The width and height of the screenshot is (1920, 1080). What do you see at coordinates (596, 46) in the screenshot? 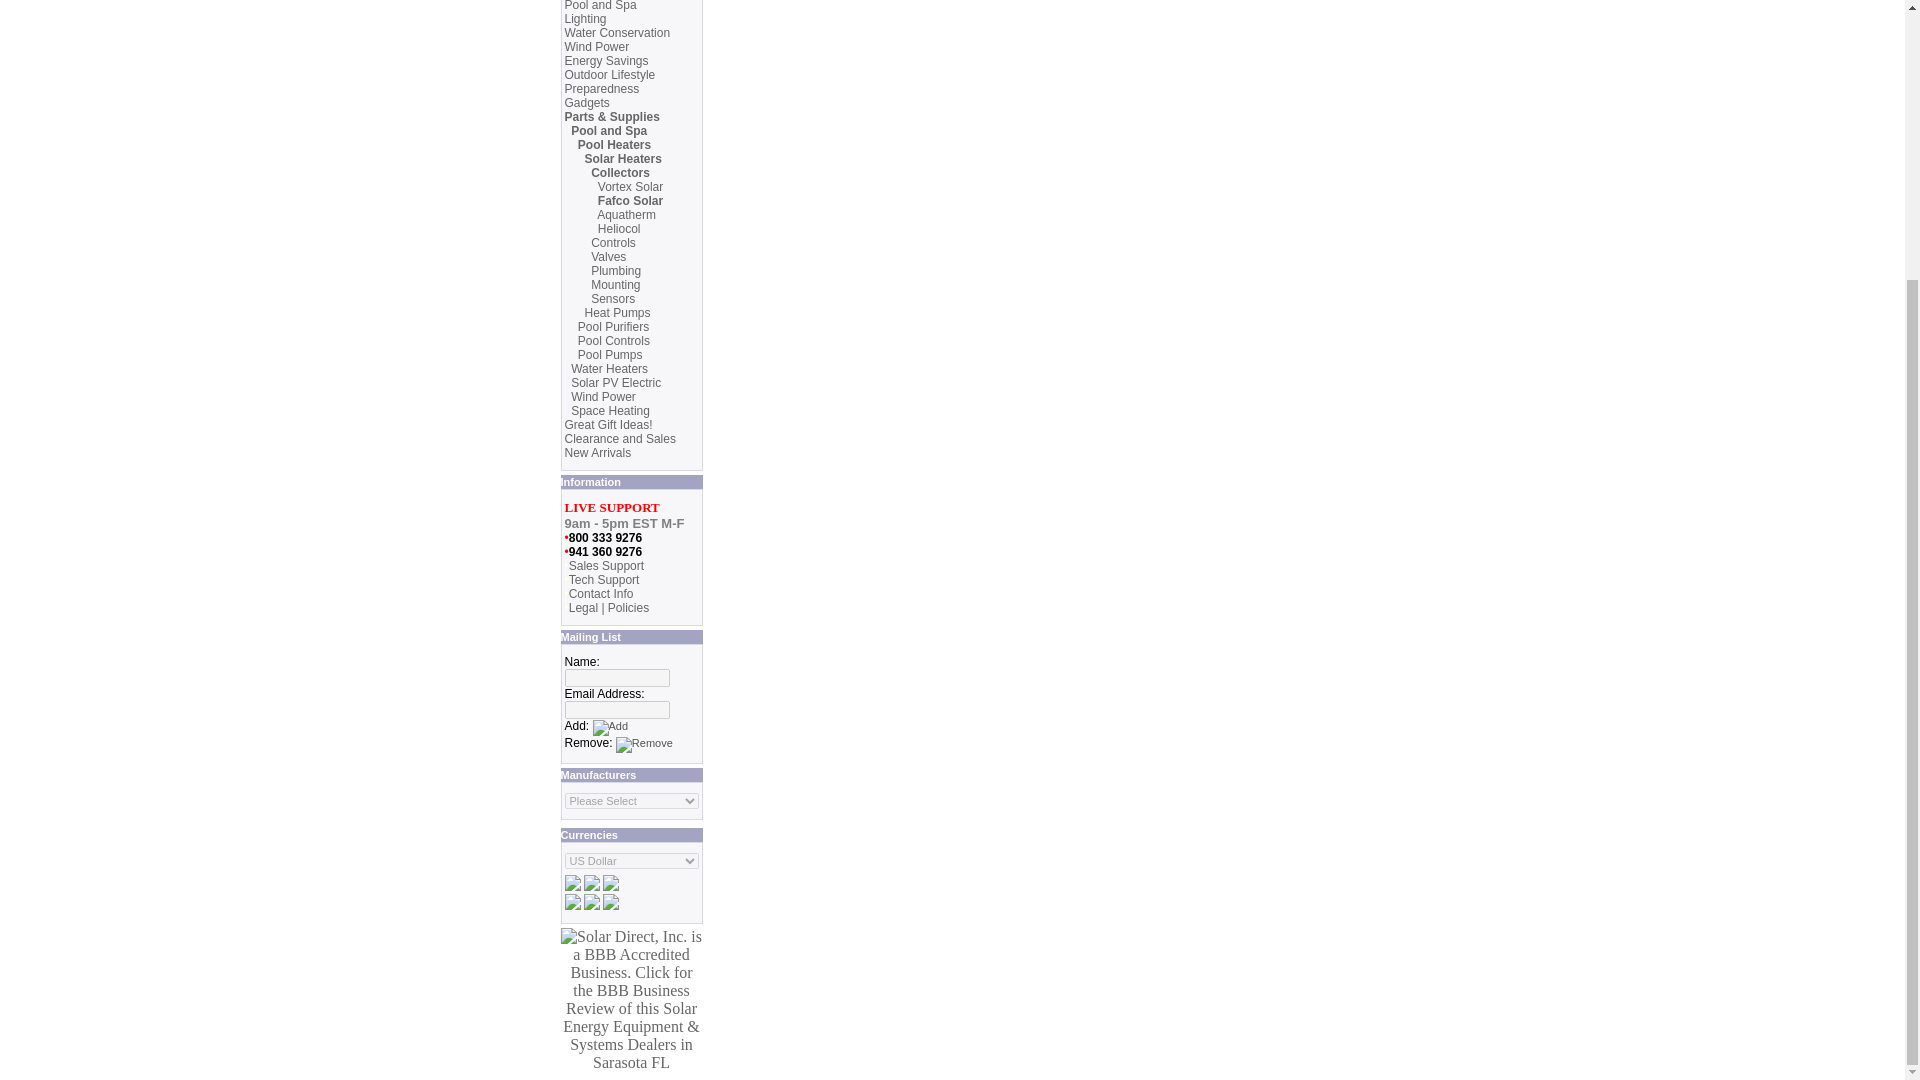
I see `Wind Power` at bounding box center [596, 46].